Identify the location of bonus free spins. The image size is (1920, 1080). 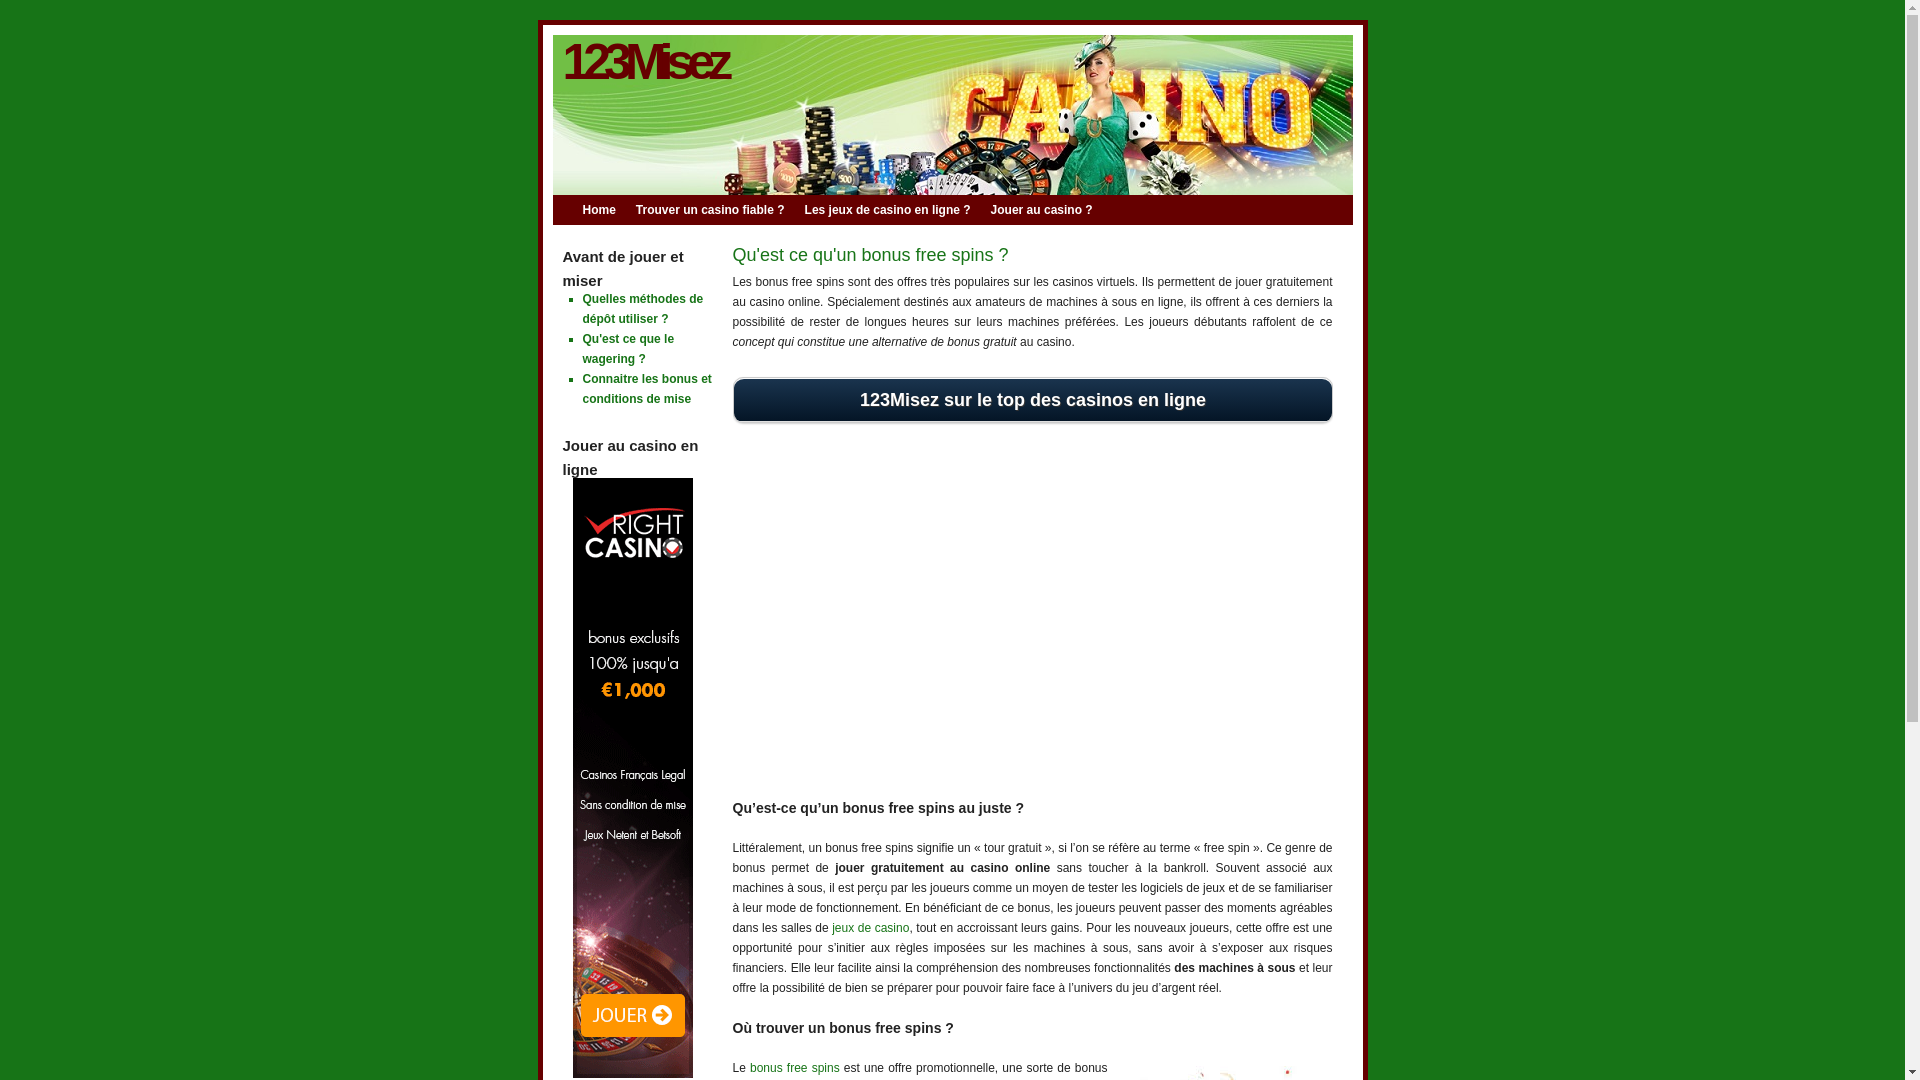
(795, 1068).